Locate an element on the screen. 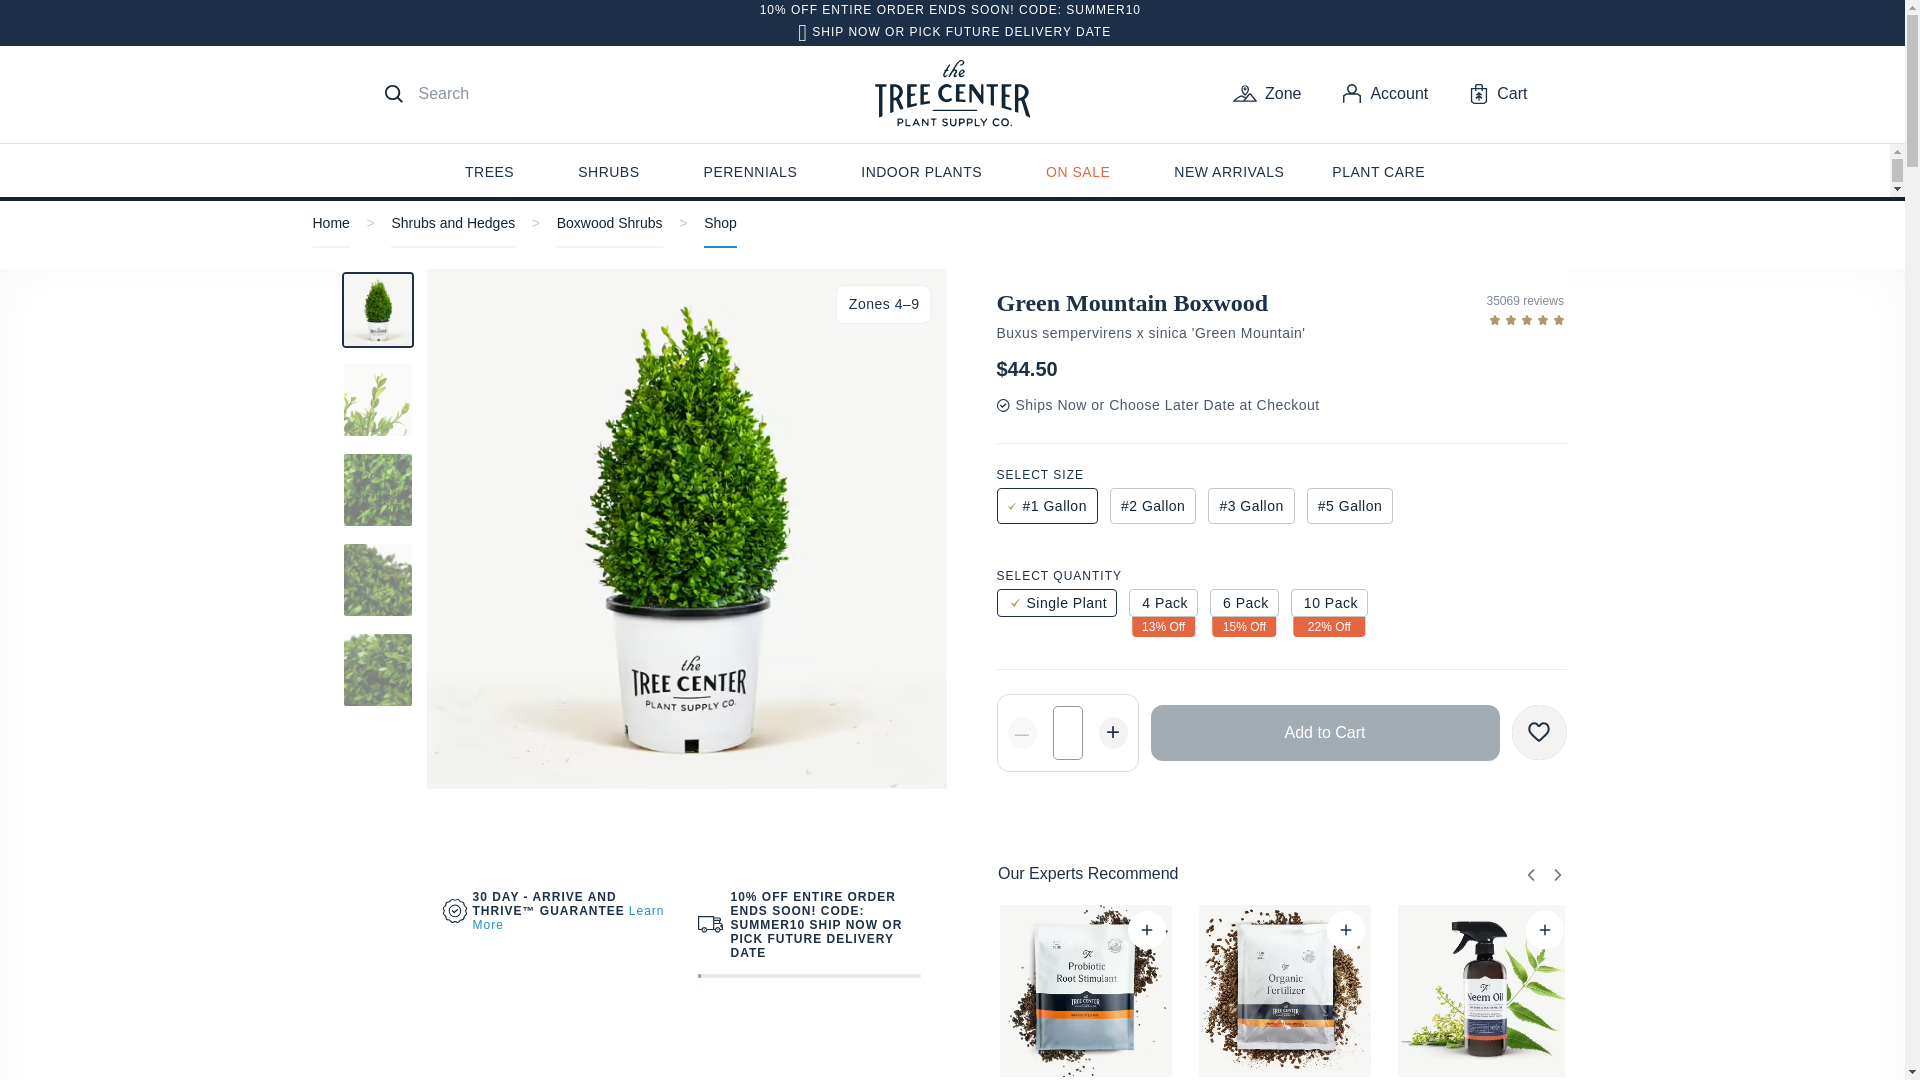 The image size is (1920, 1080). Zone is located at coordinates (1266, 94).